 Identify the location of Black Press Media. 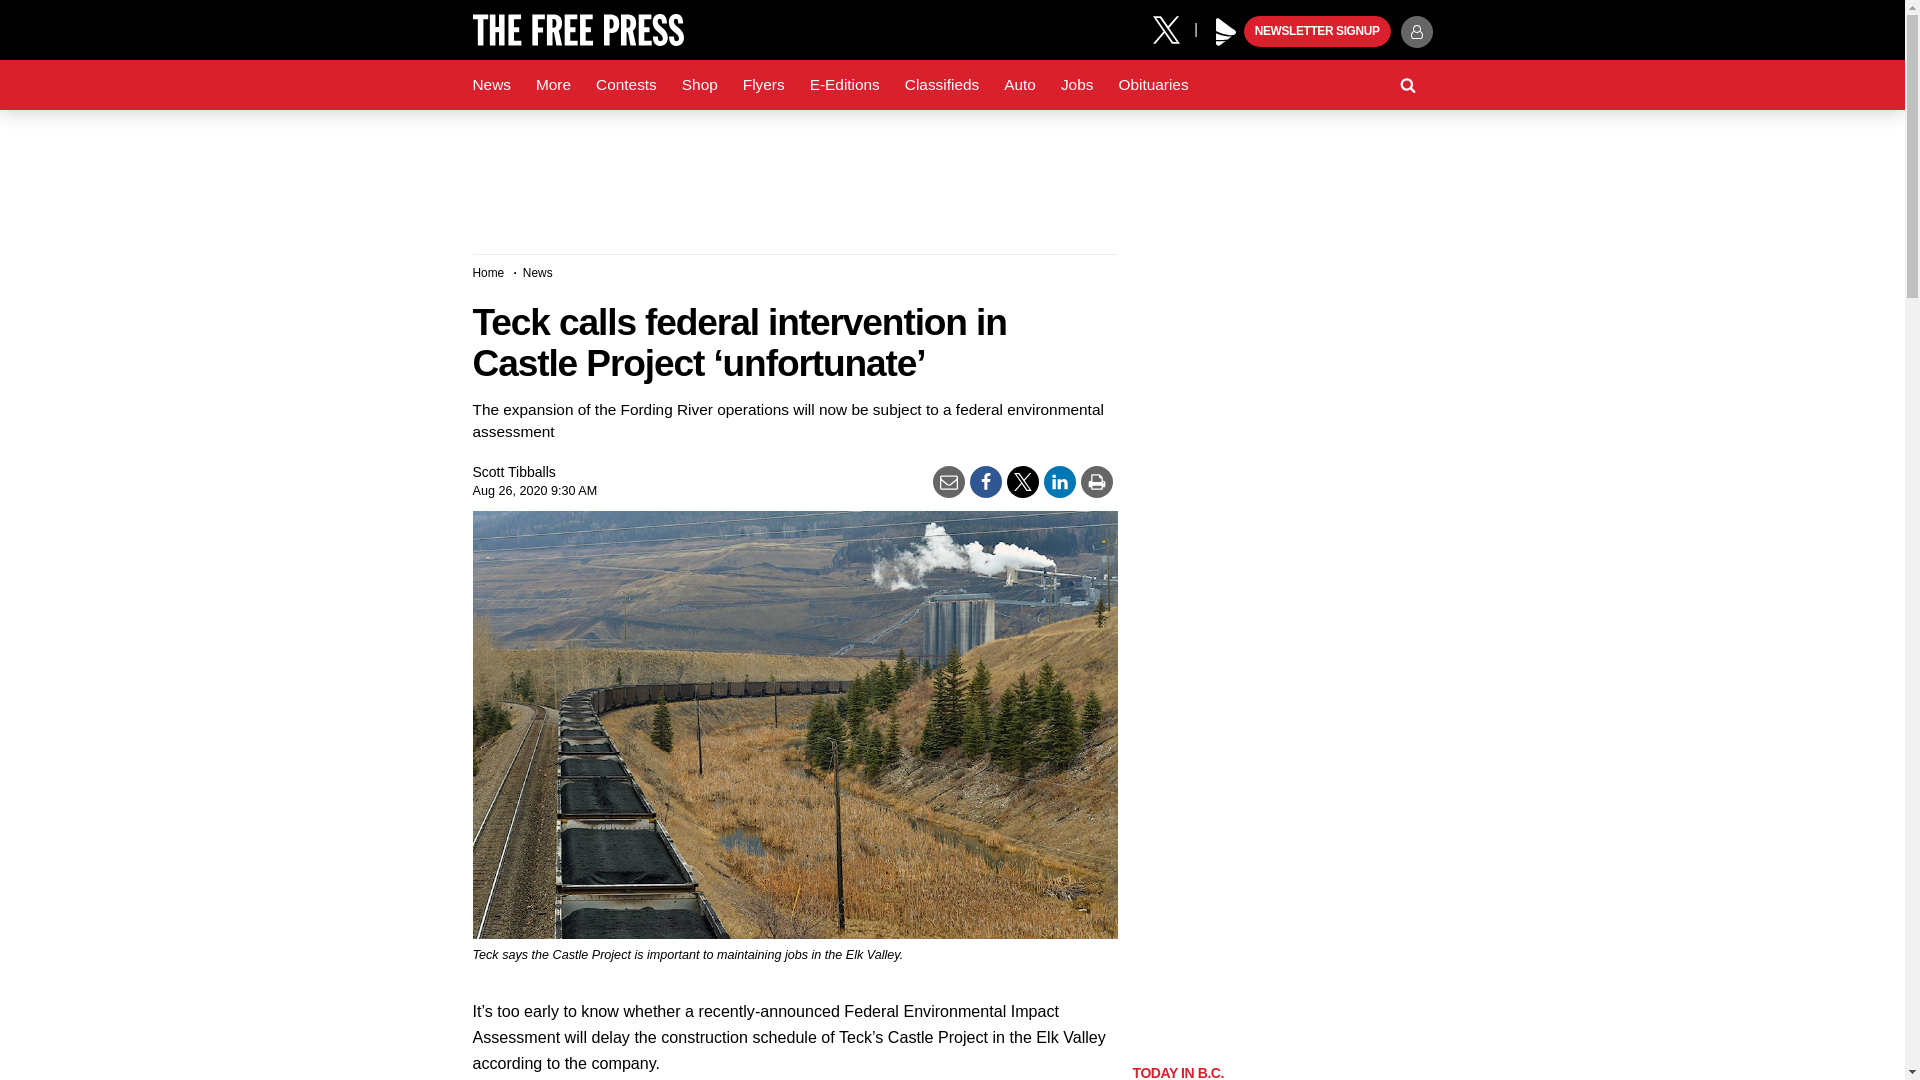
(1226, 32).